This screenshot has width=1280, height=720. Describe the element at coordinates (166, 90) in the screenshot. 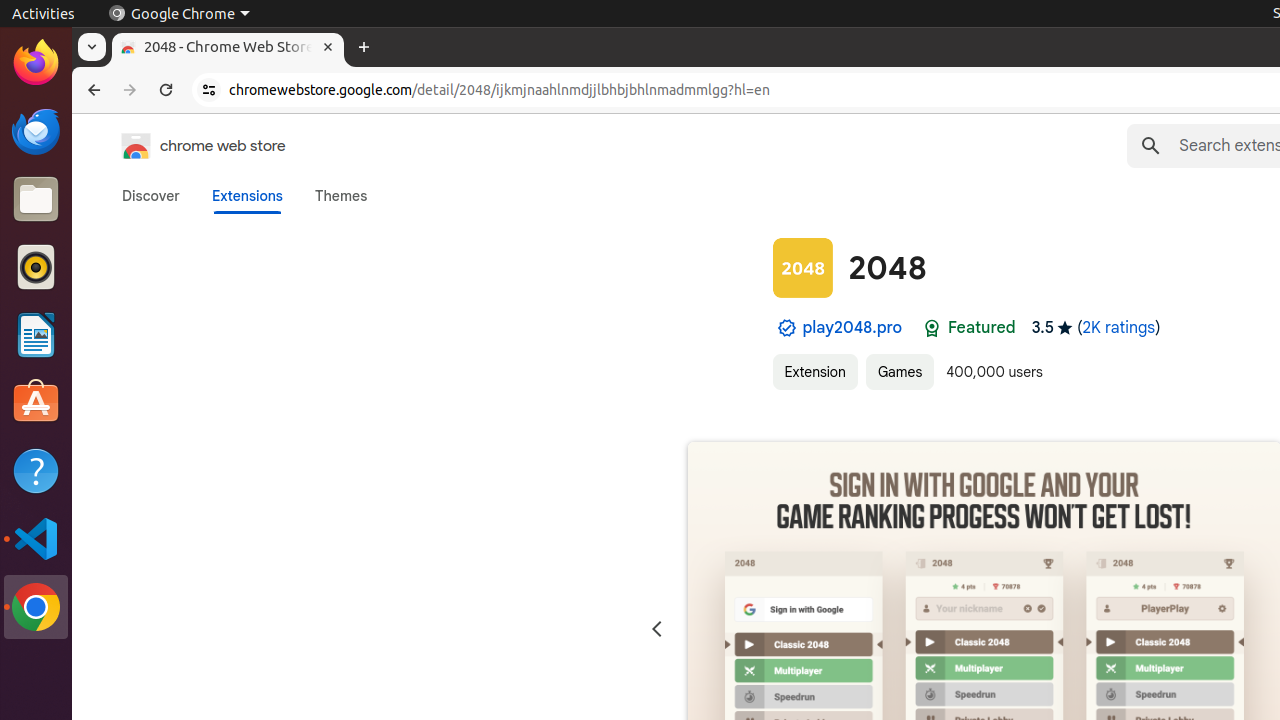

I see `Reload` at that location.